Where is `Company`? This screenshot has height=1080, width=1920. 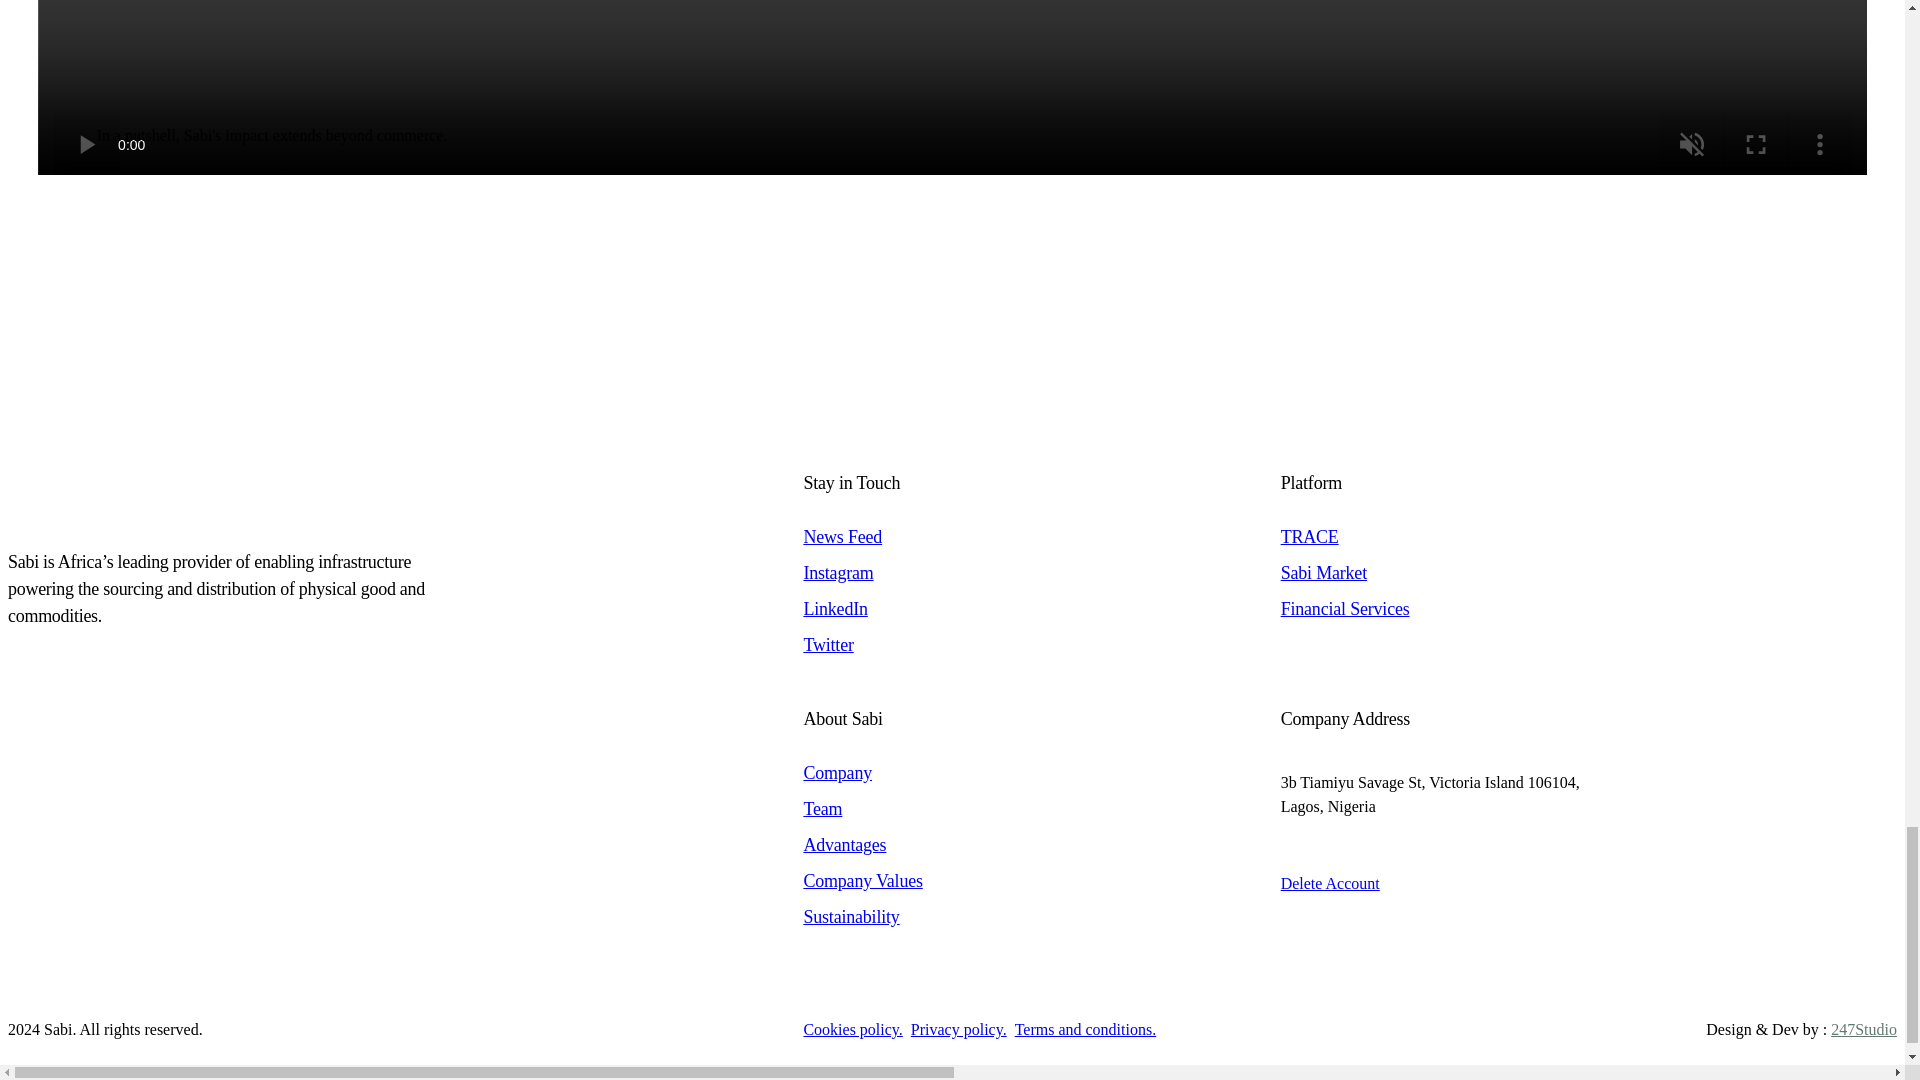
Company is located at coordinates (951, 772).